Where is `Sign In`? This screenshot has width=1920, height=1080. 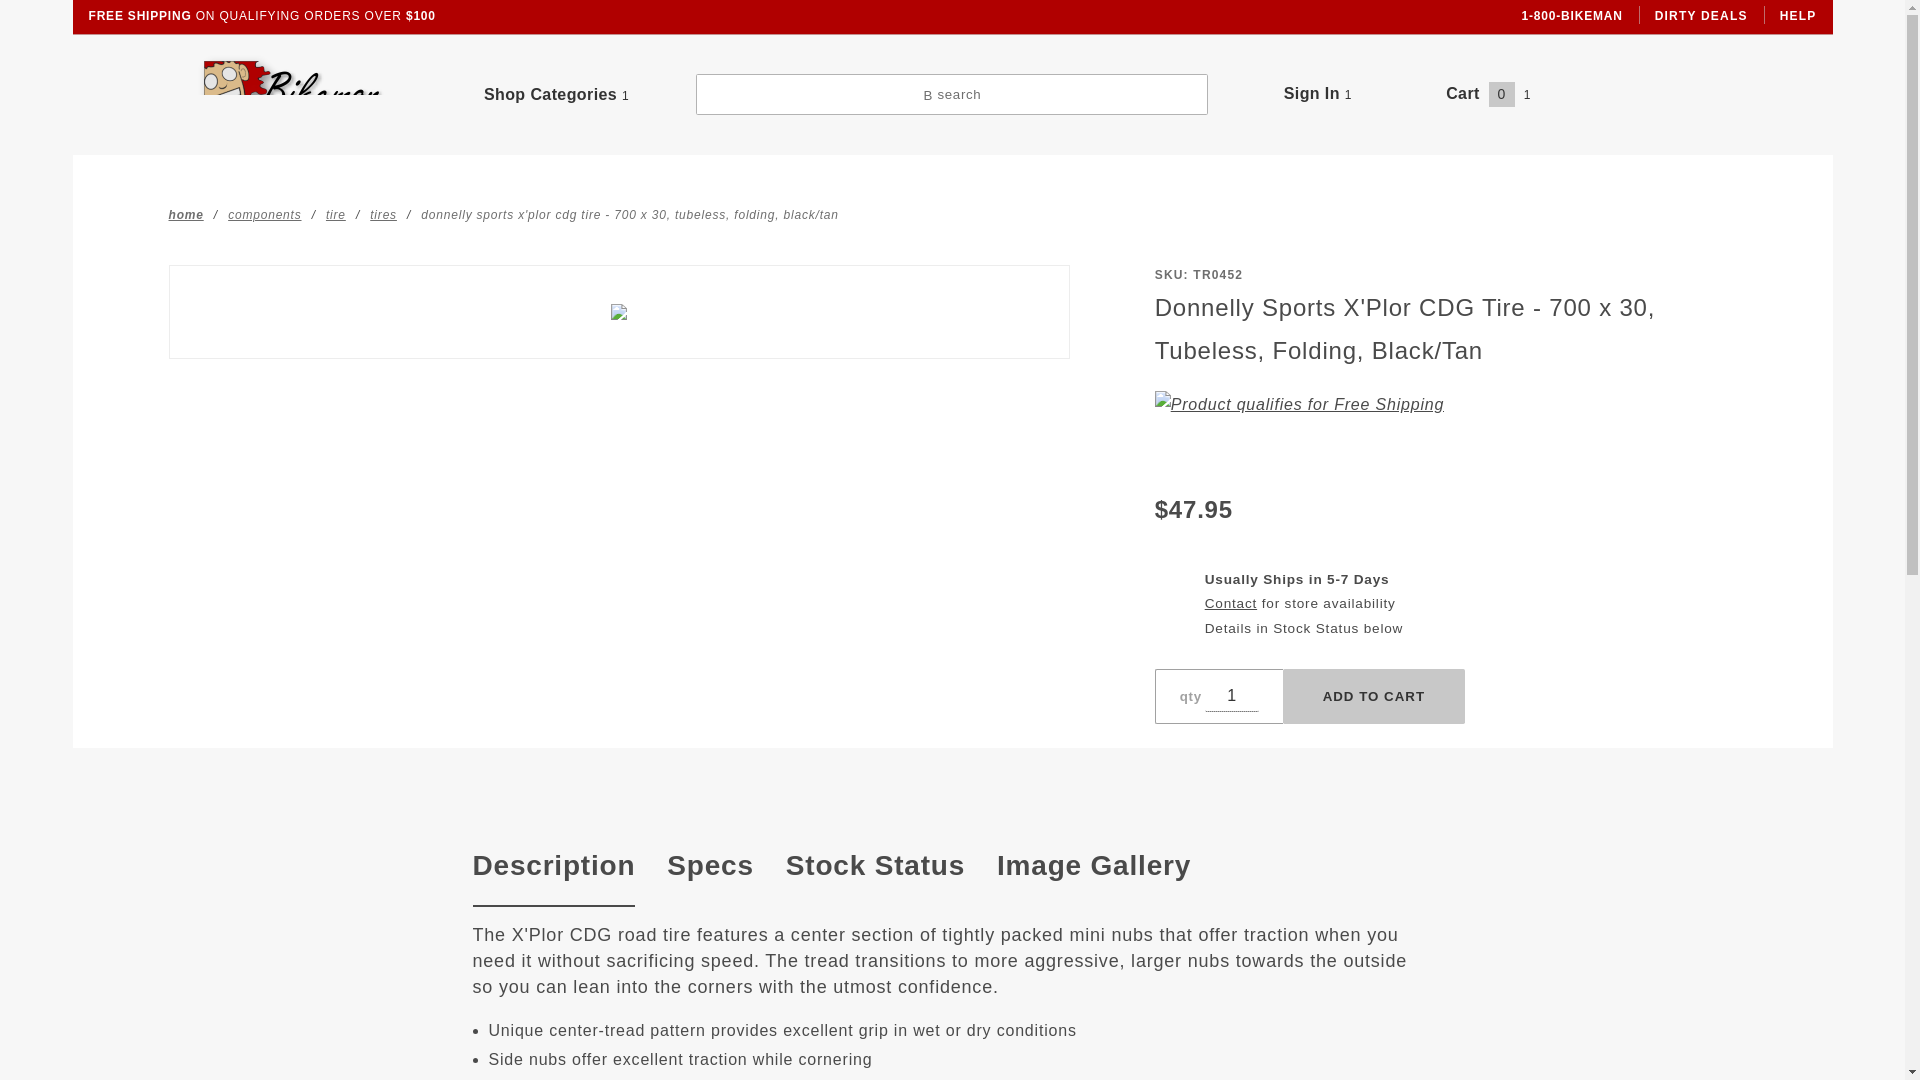
Sign In is located at coordinates (1318, 93).